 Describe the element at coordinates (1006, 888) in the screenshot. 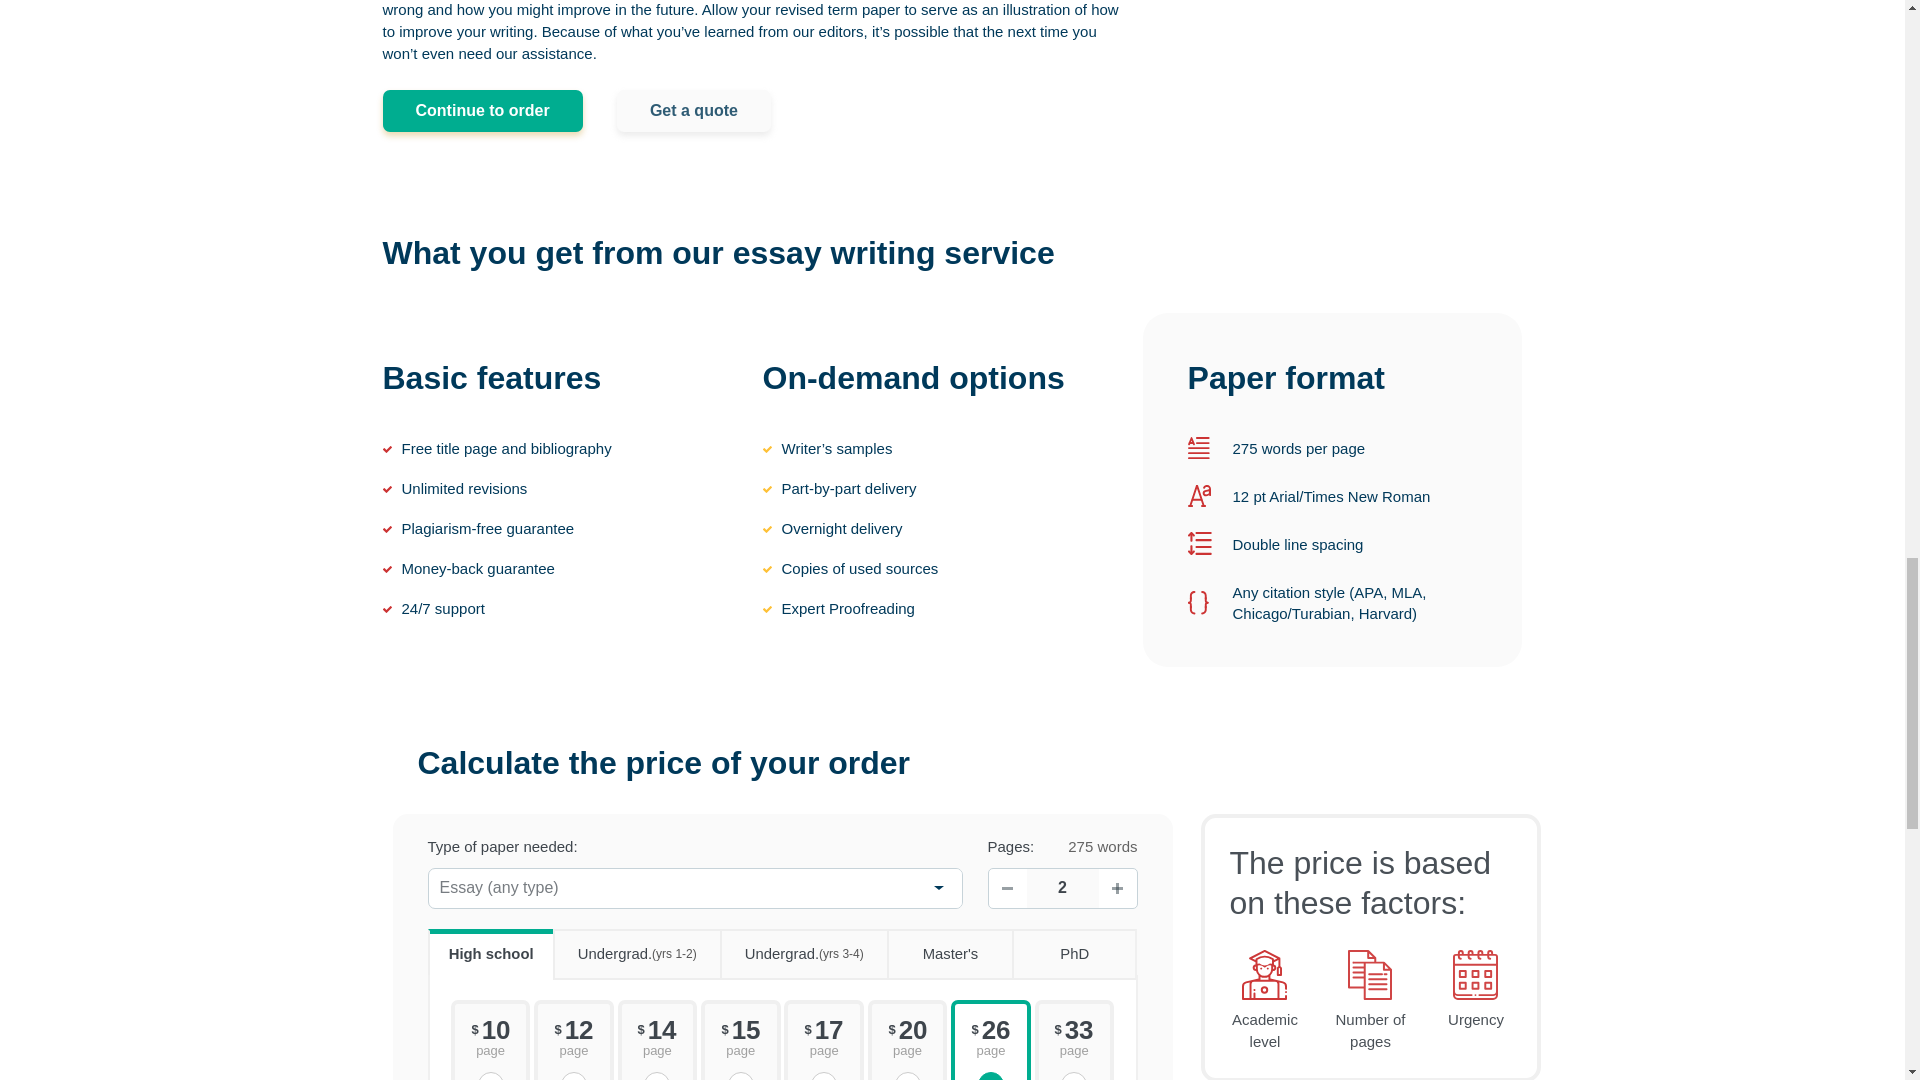

I see `Decrease` at that location.